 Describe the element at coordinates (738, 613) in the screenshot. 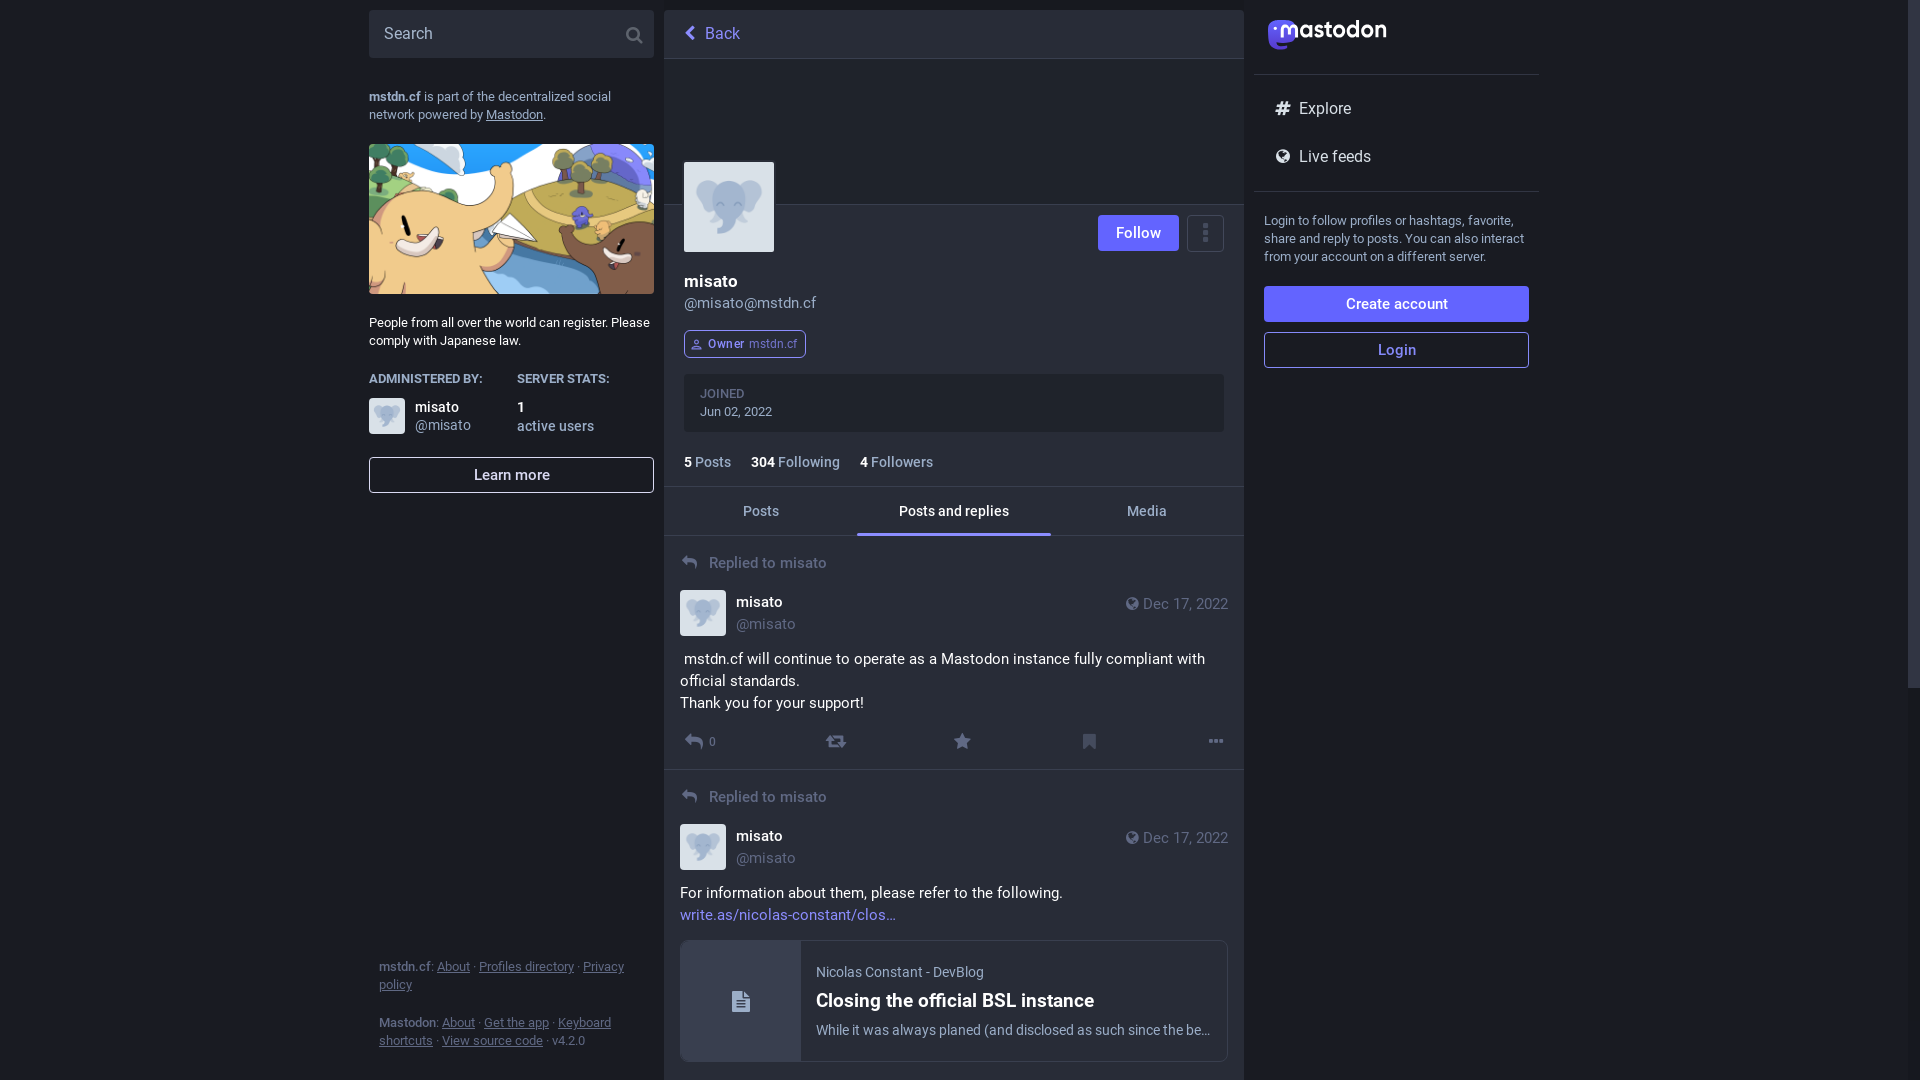

I see `misato
@misato` at that location.